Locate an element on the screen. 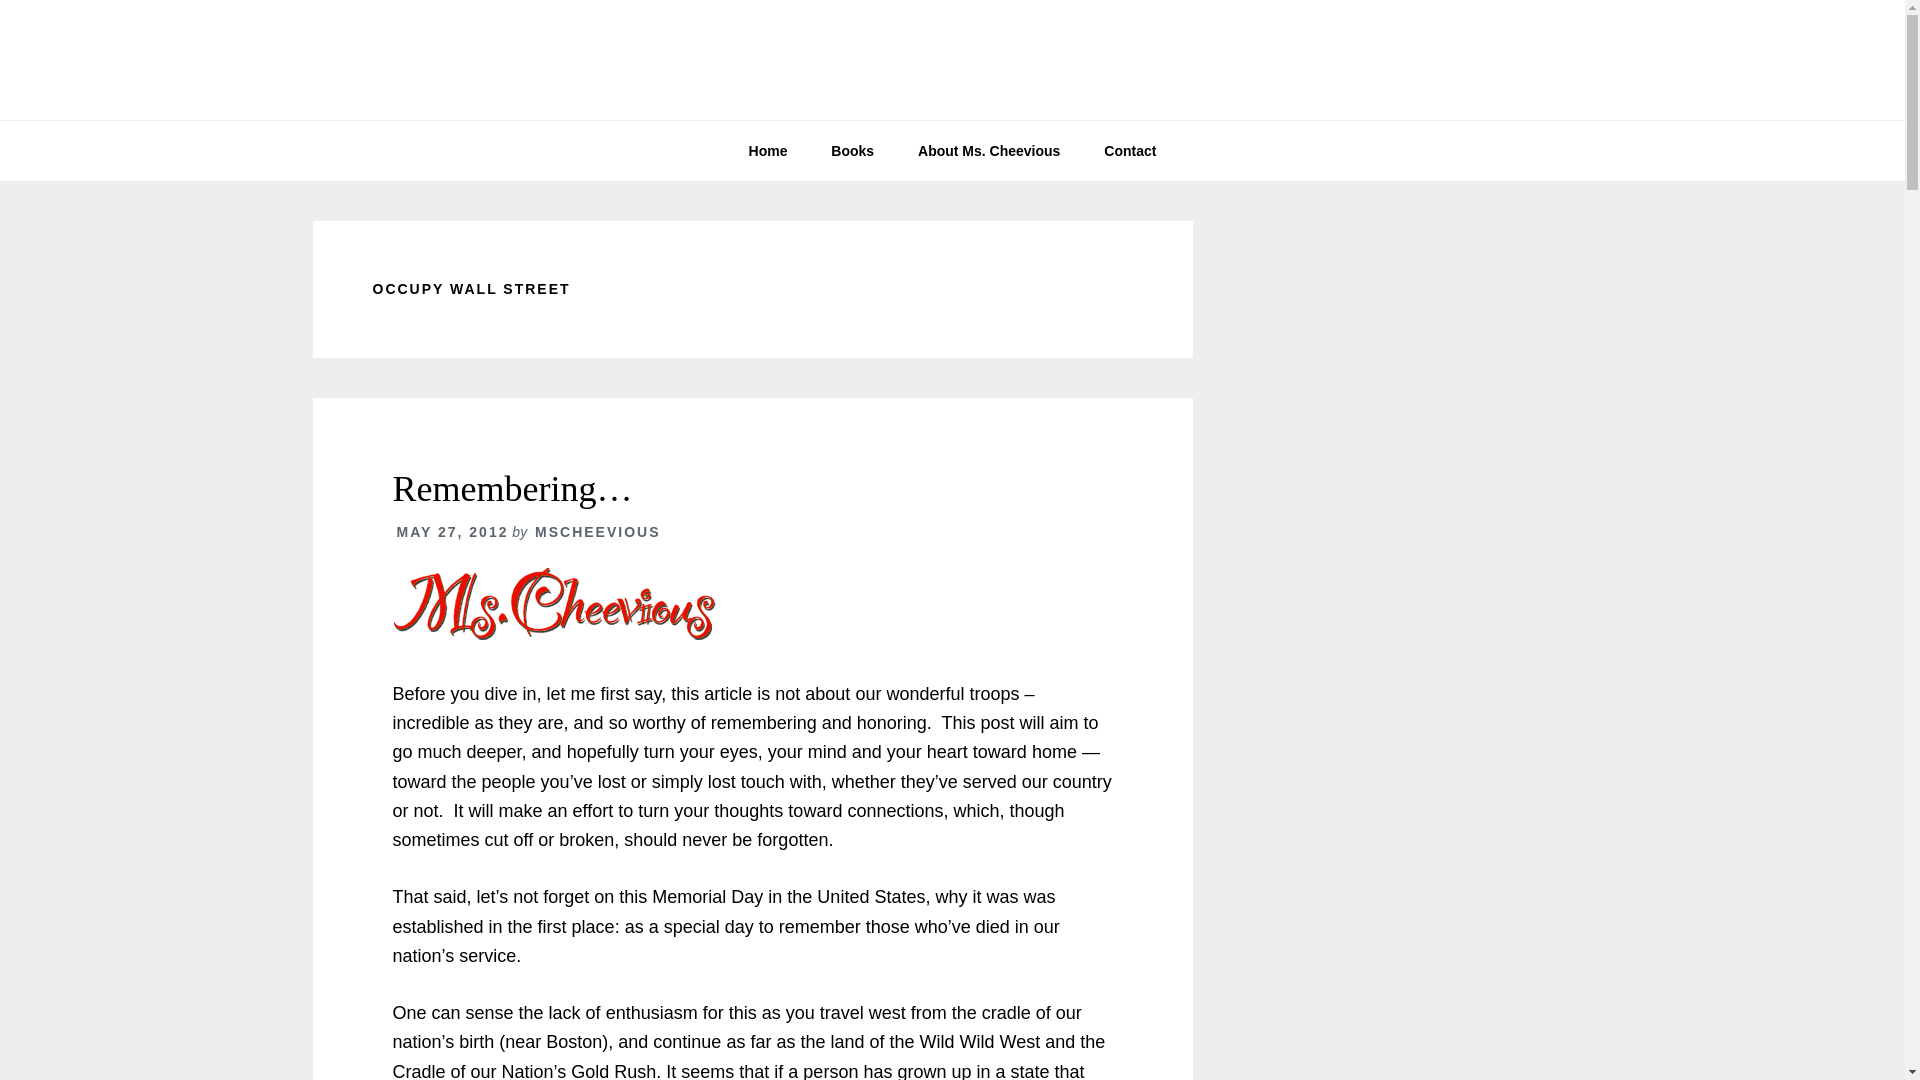  Books is located at coordinates (852, 150).